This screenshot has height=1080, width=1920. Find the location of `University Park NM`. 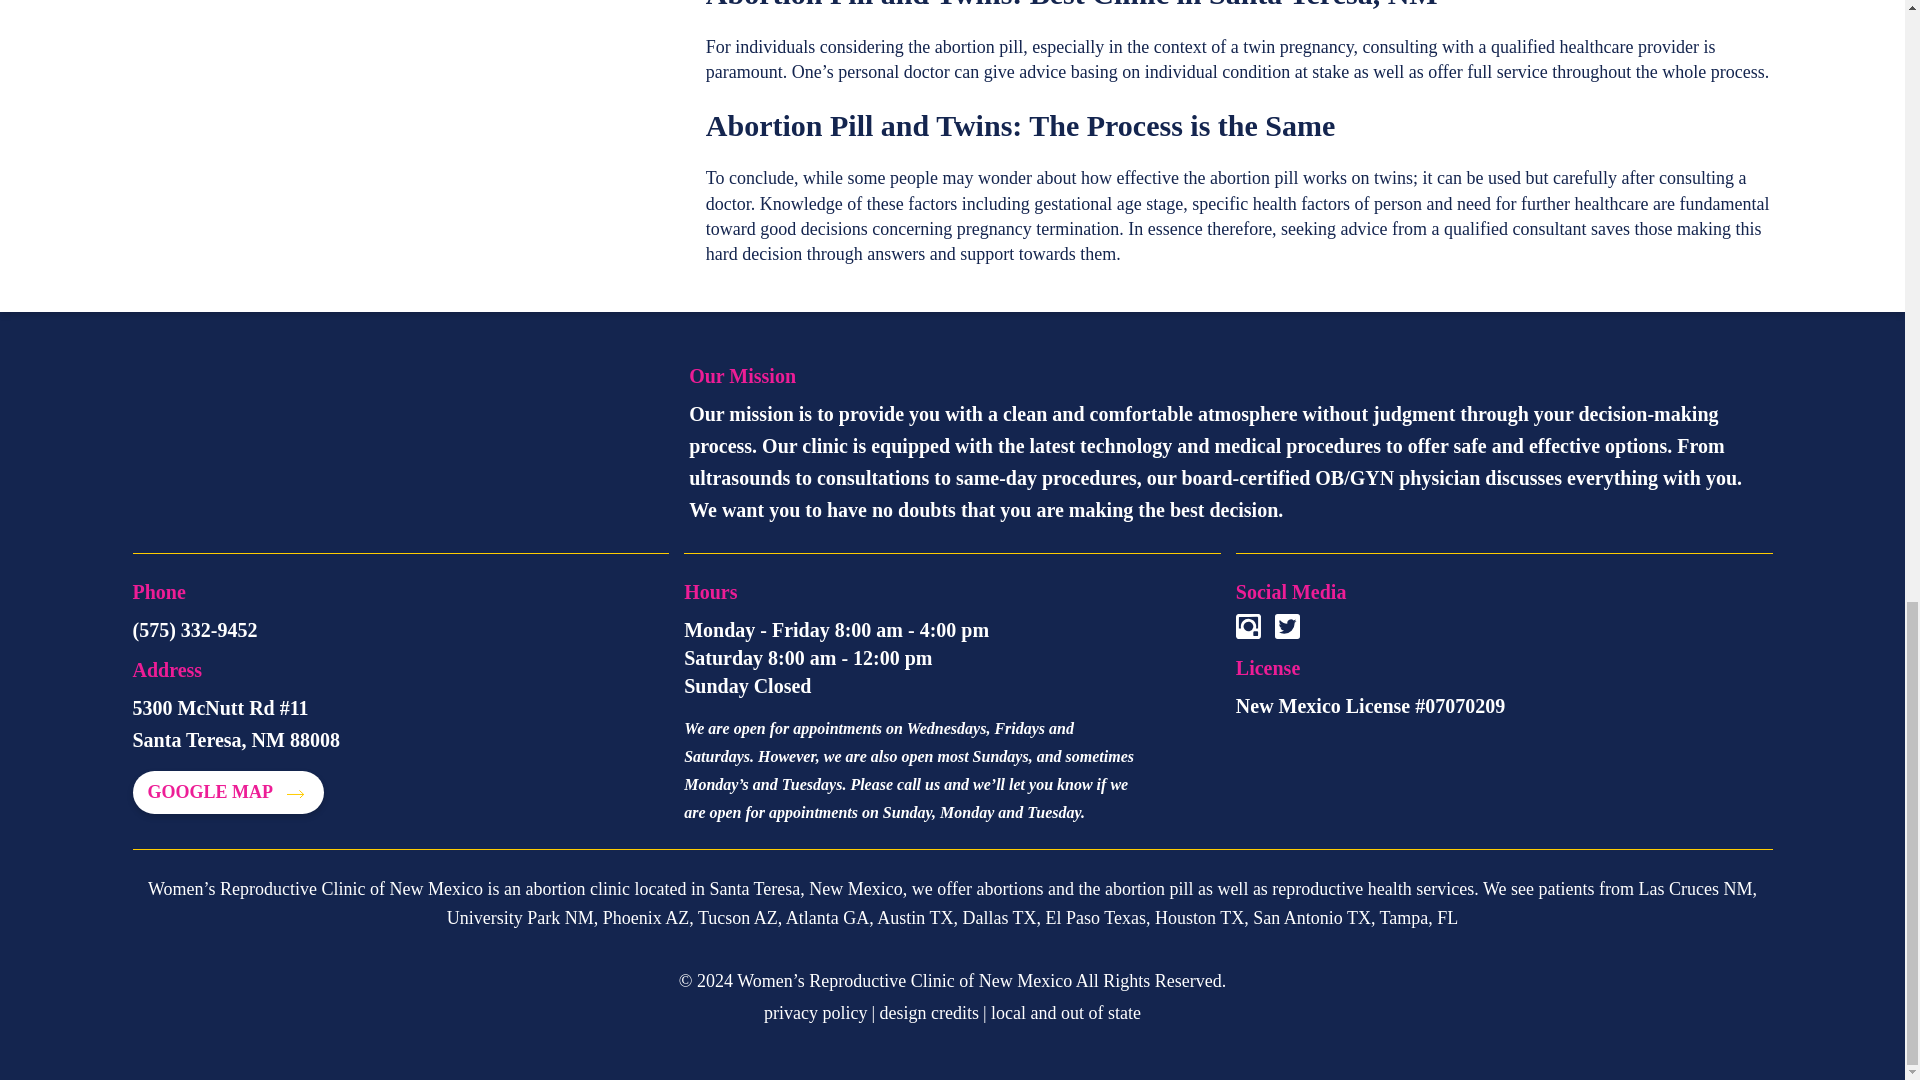

University Park NM is located at coordinates (520, 918).